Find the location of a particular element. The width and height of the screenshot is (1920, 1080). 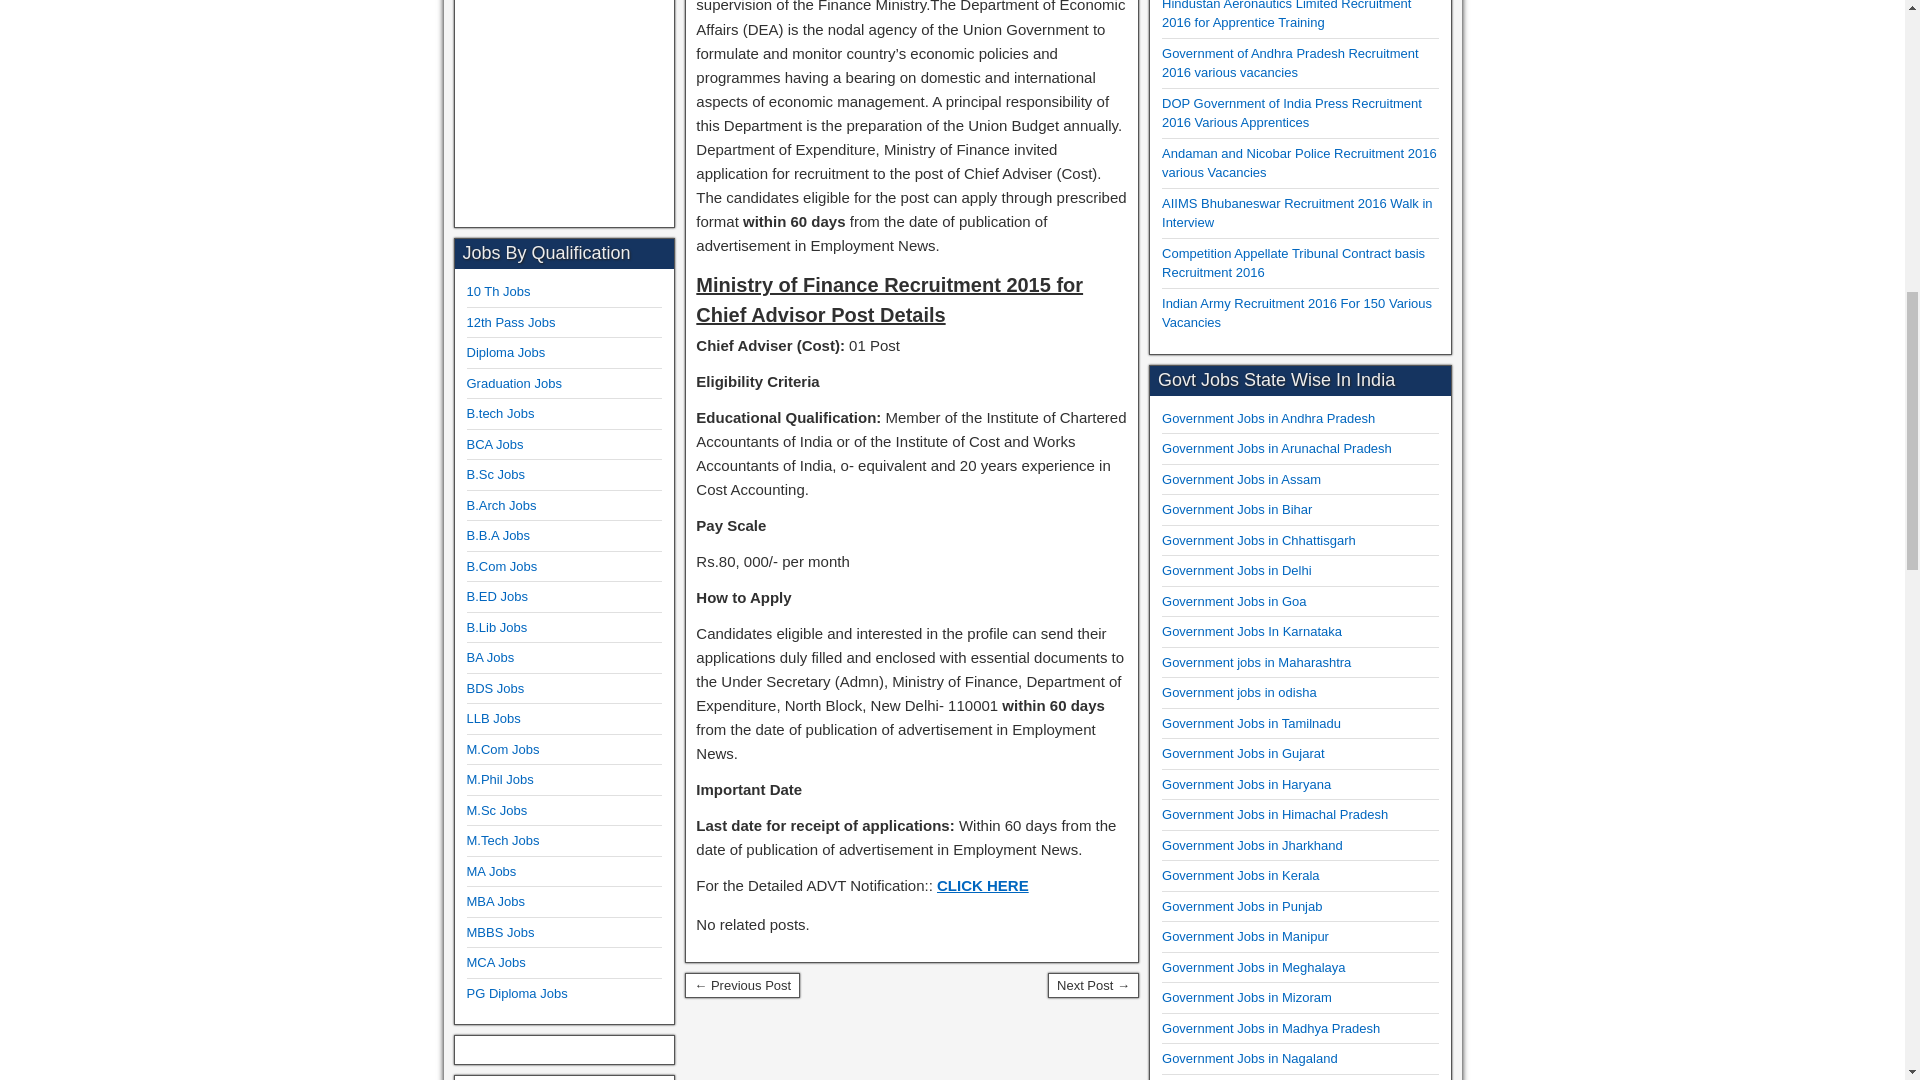

MA Jobs is located at coordinates (491, 872).